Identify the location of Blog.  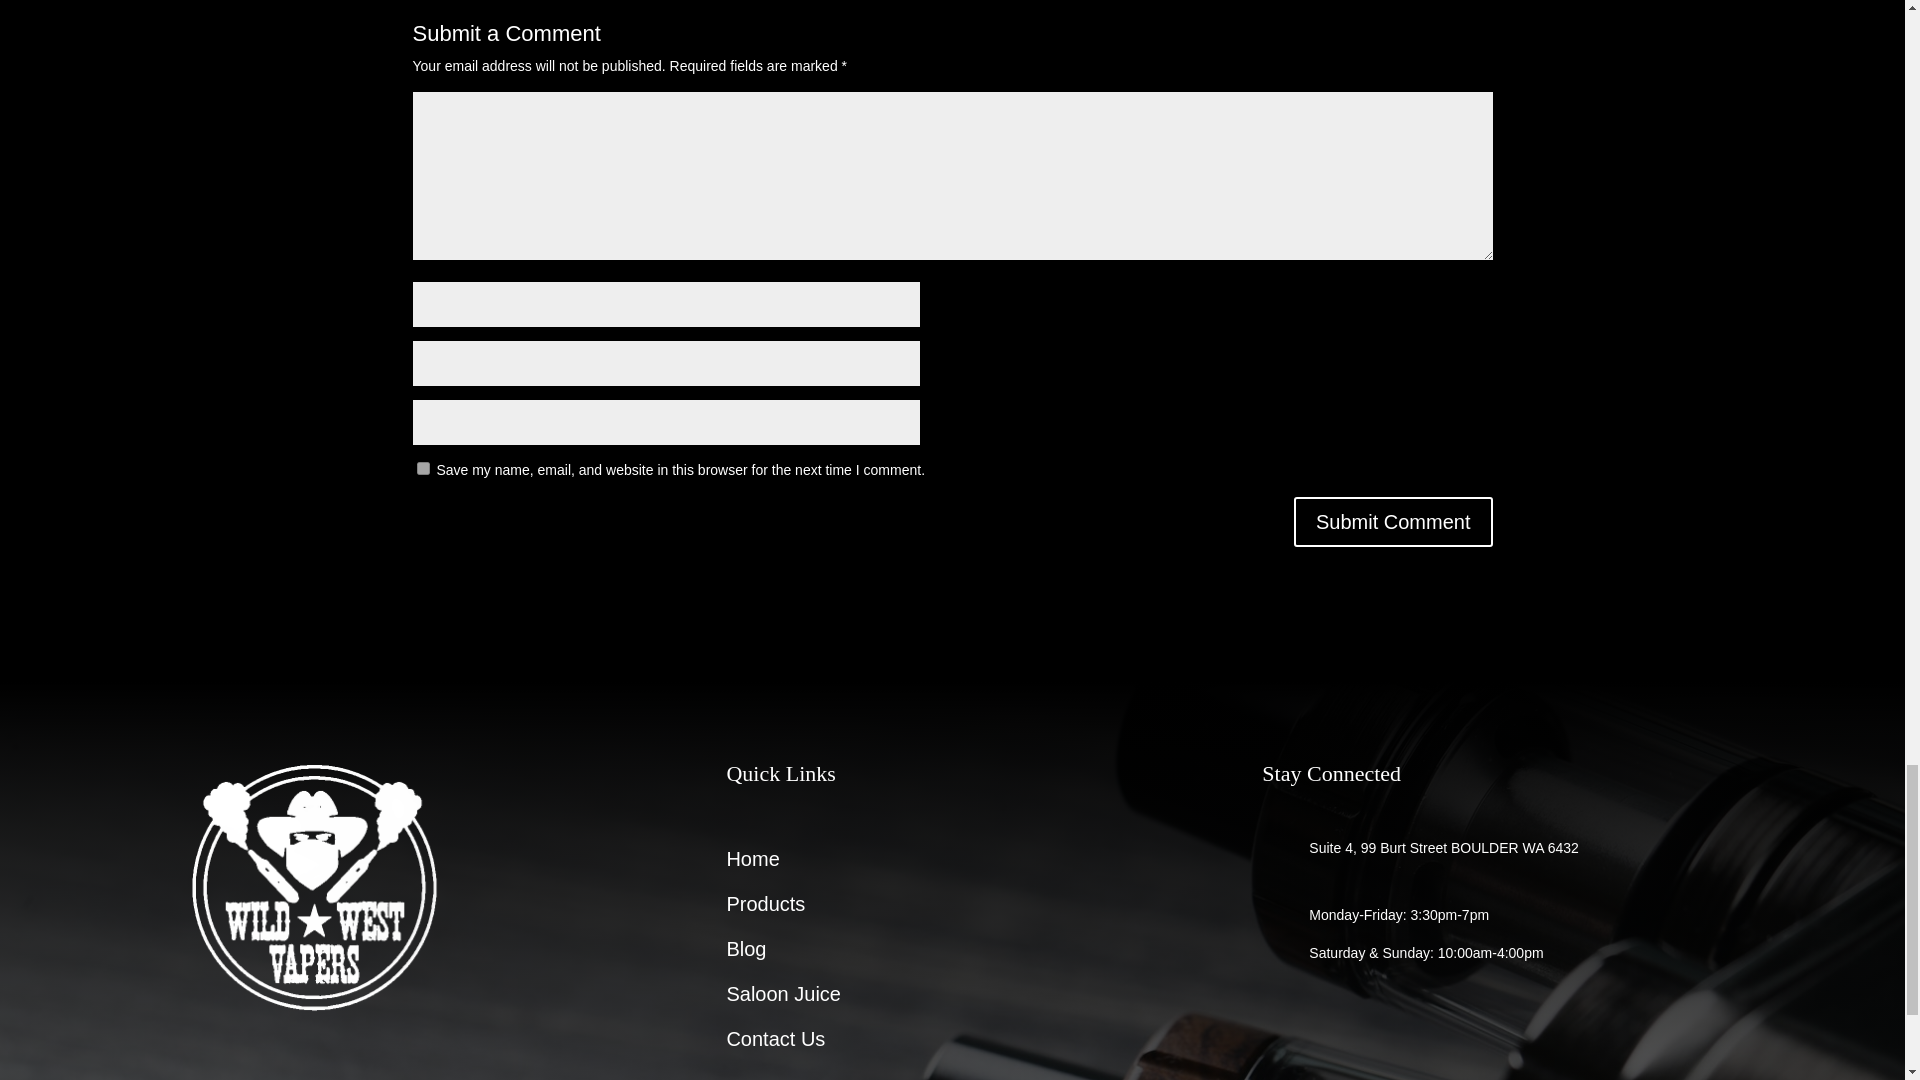
(746, 954).